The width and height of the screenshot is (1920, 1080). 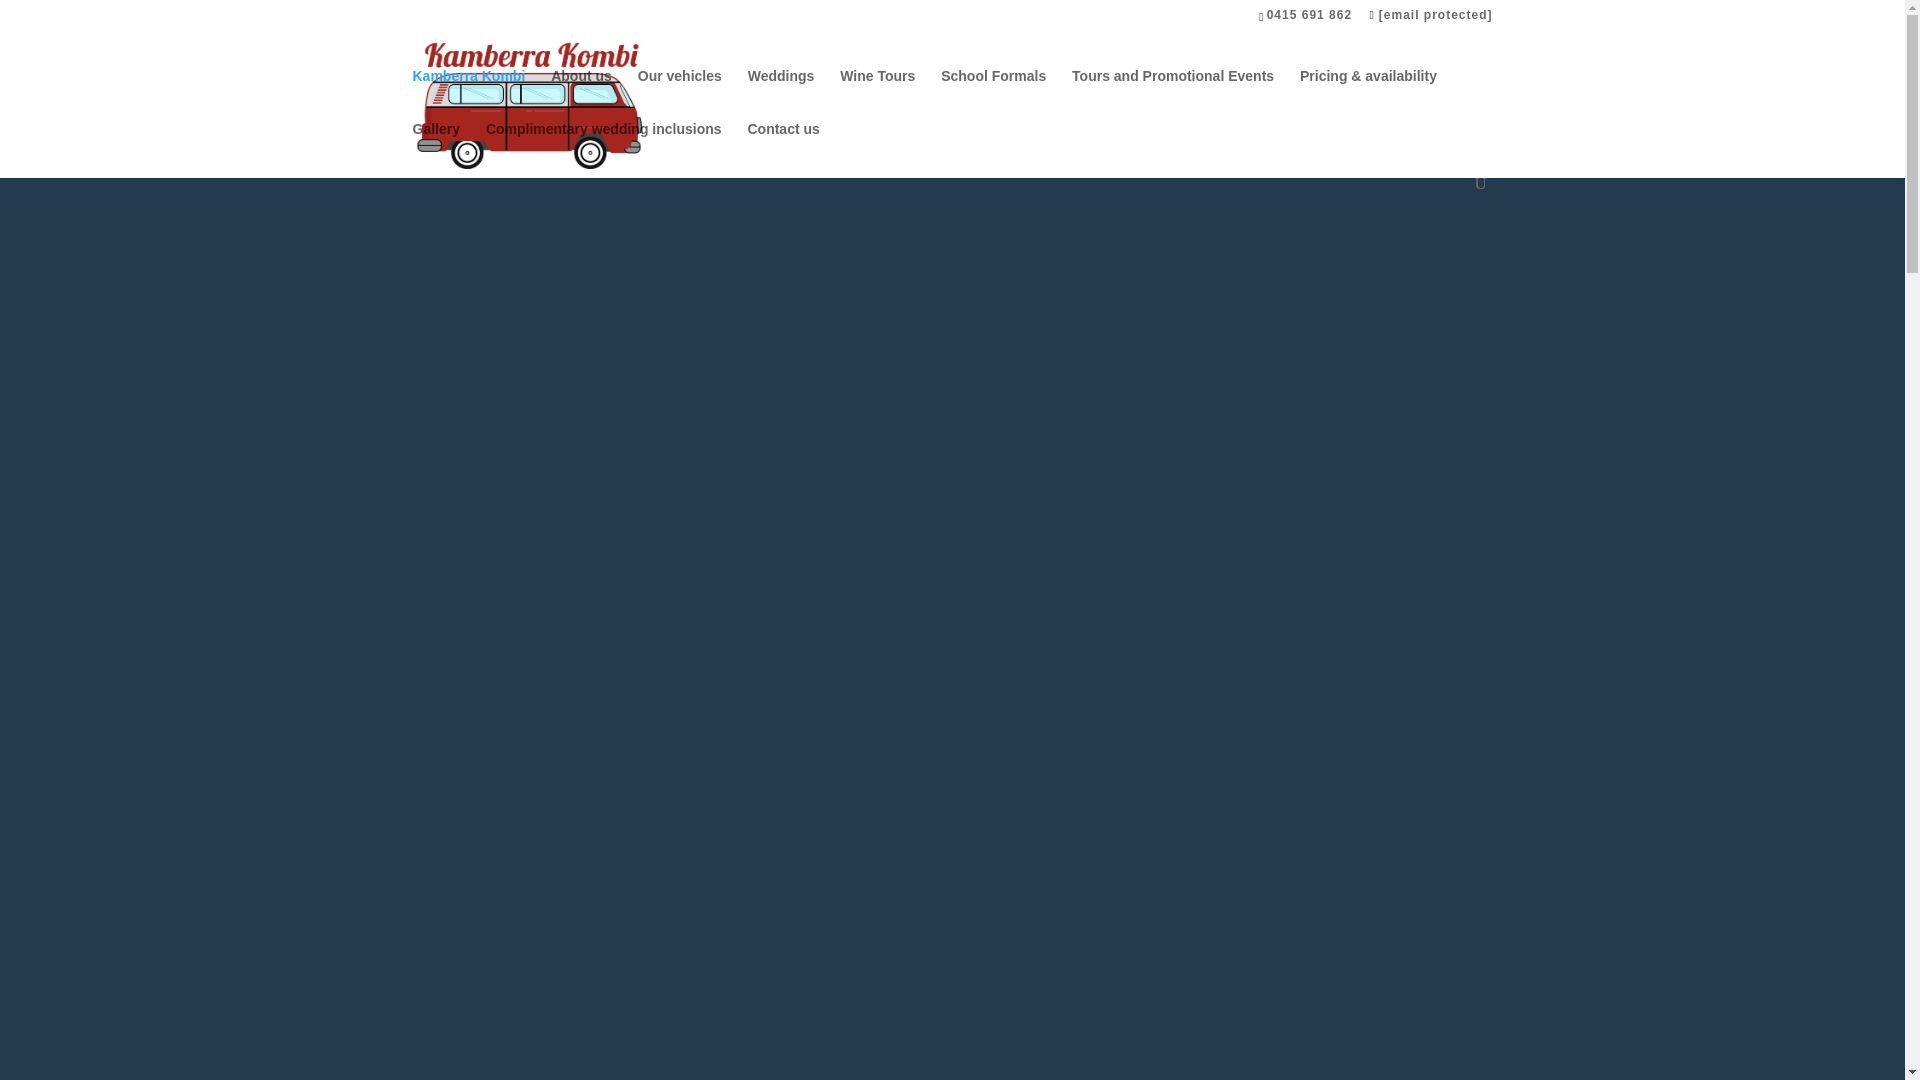 I want to click on School Formals, so click(x=993, y=96).